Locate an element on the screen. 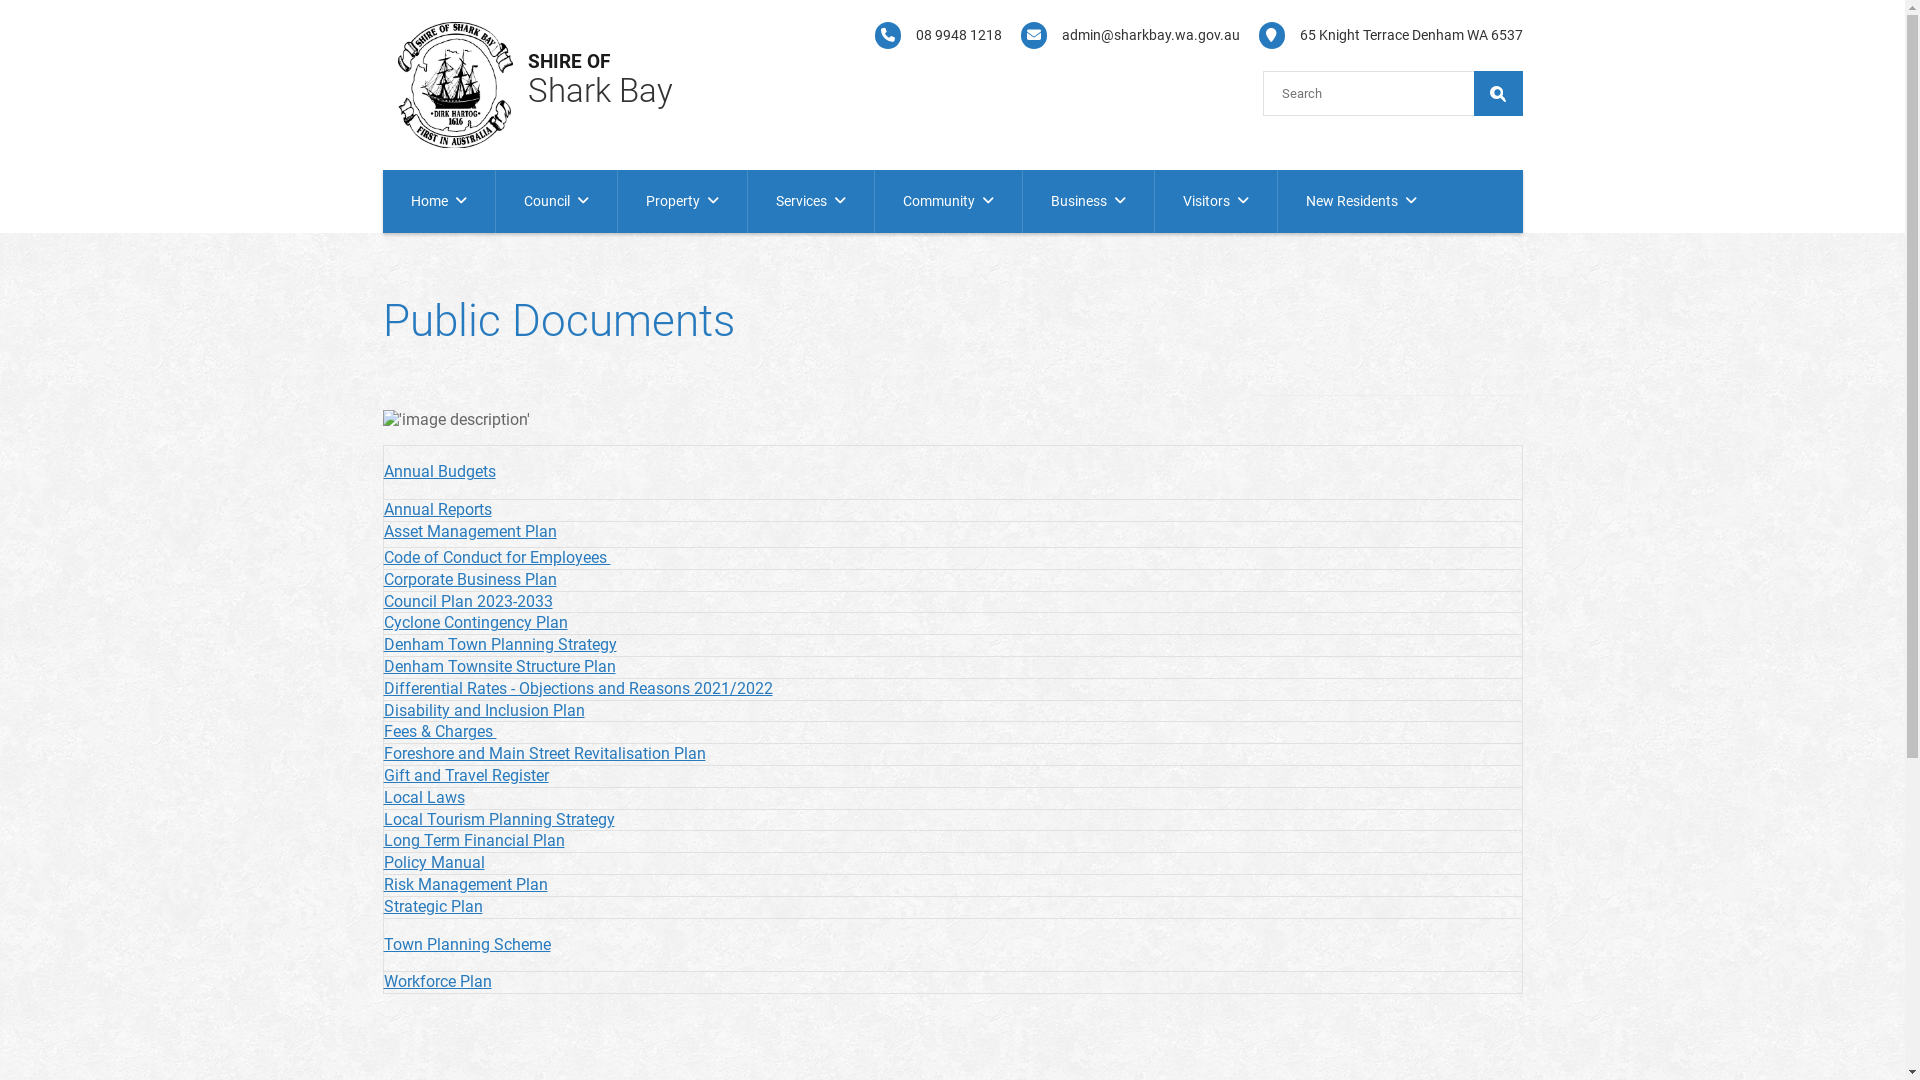  Cyclone Contingency Plan is located at coordinates (476, 622).